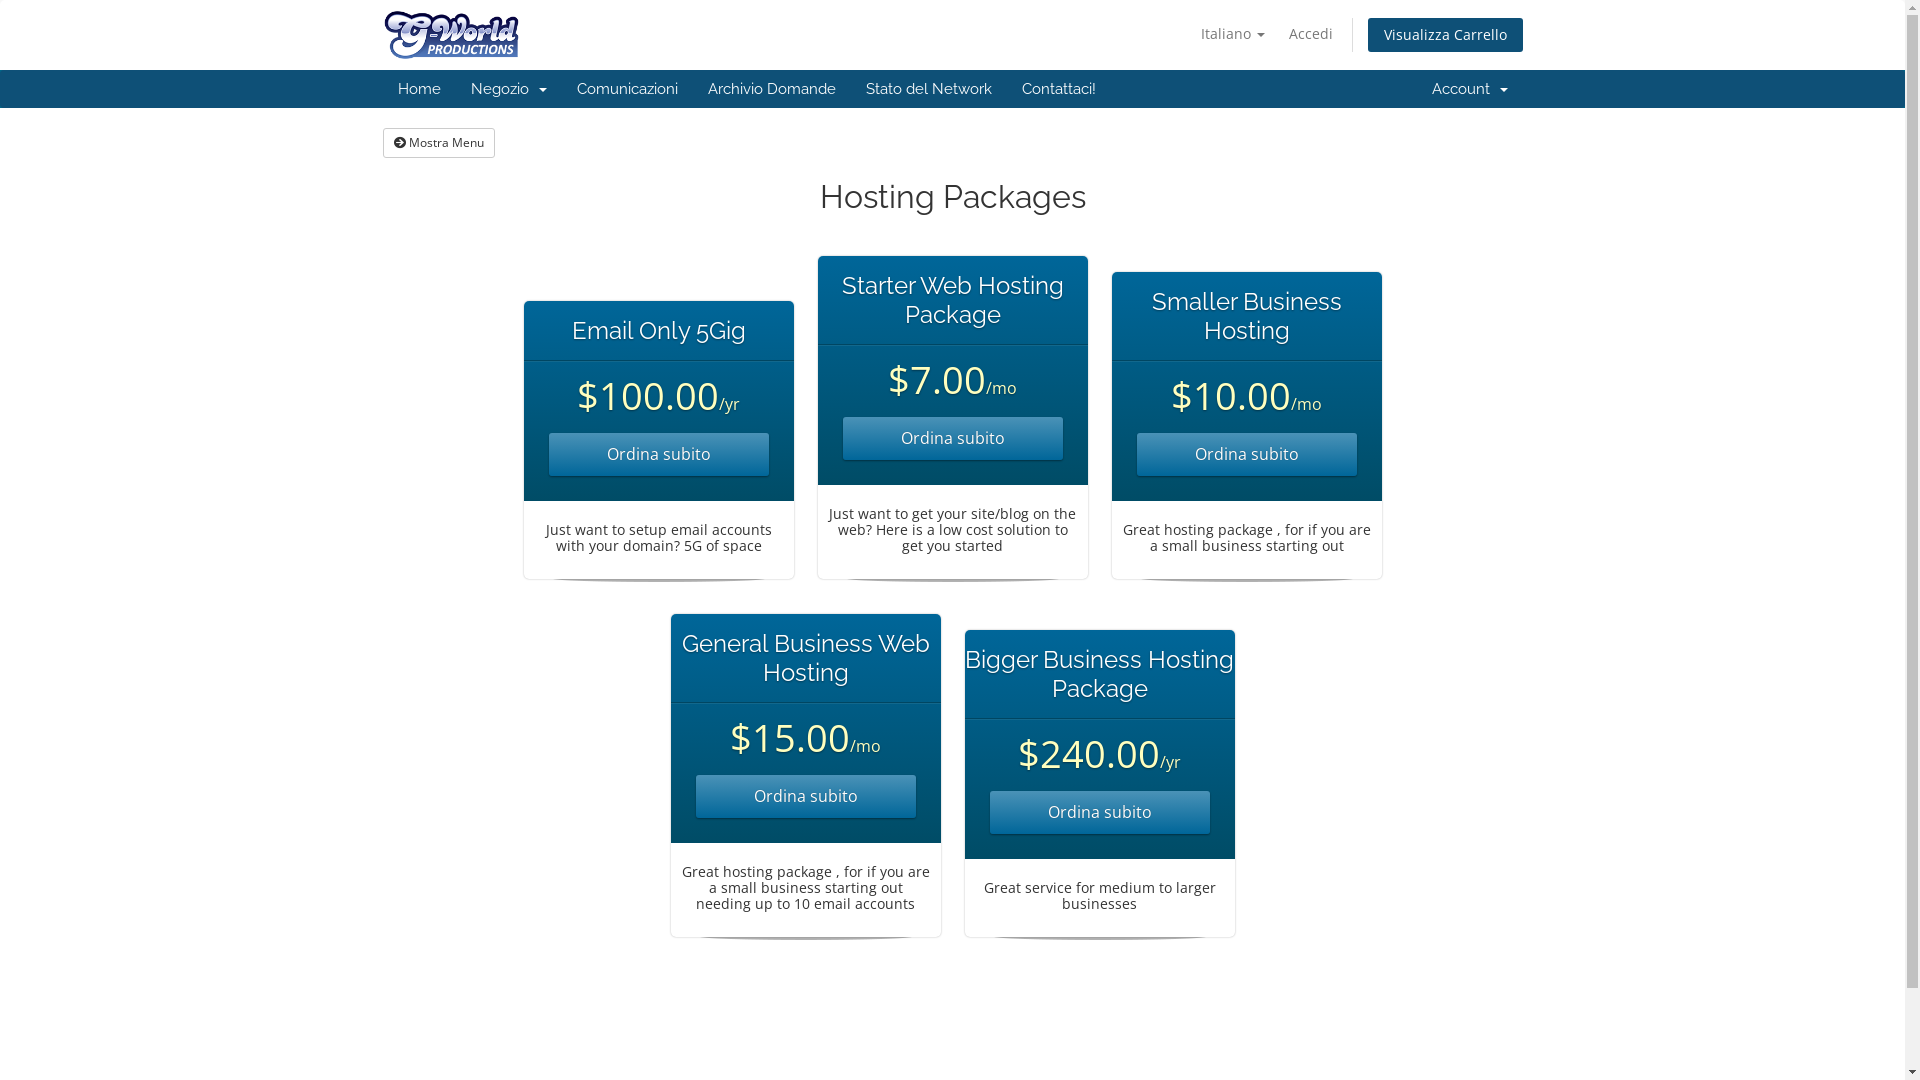 This screenshot has width=1920, height=1080. What do you see at coordinates (806, 796) in the screenshot?
I see `Ordina subito` at bounding box center [806, 796].